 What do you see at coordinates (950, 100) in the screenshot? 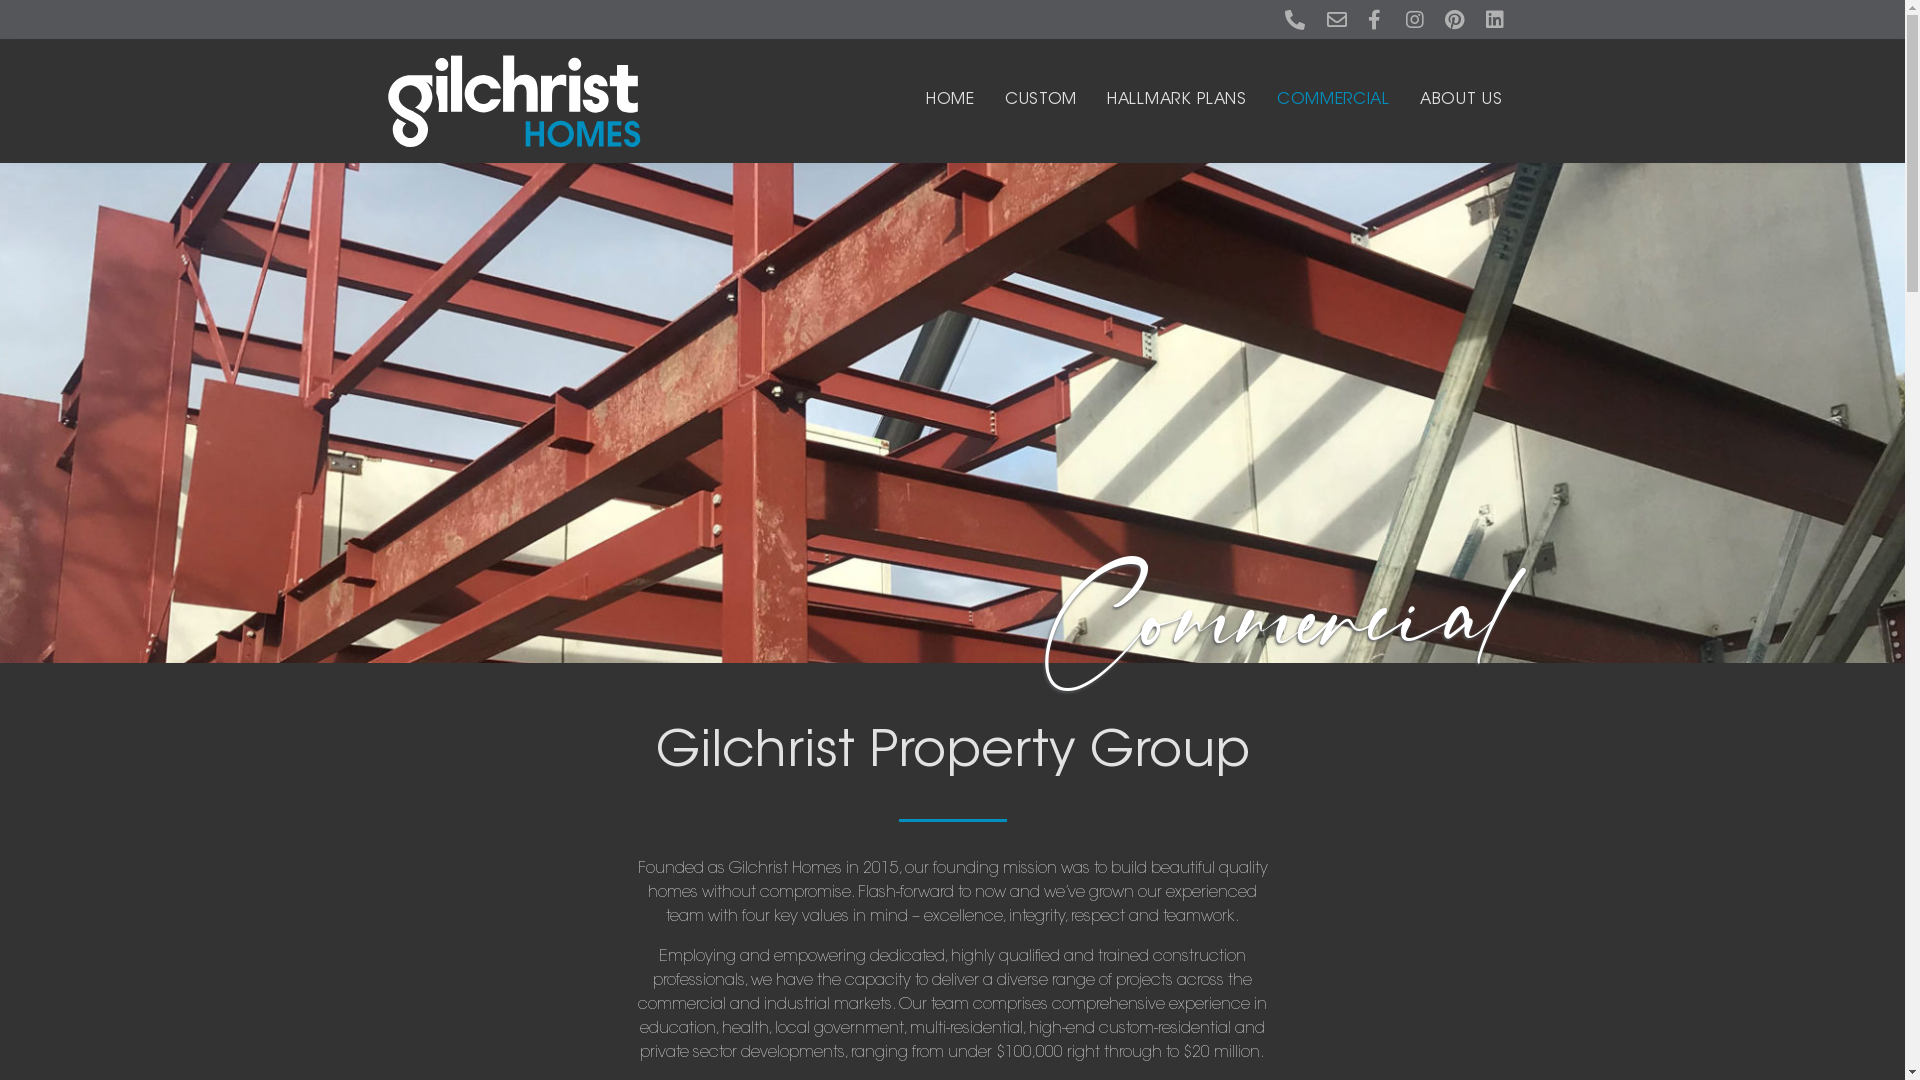
I see `HOME` at bounding box center [950, 100].